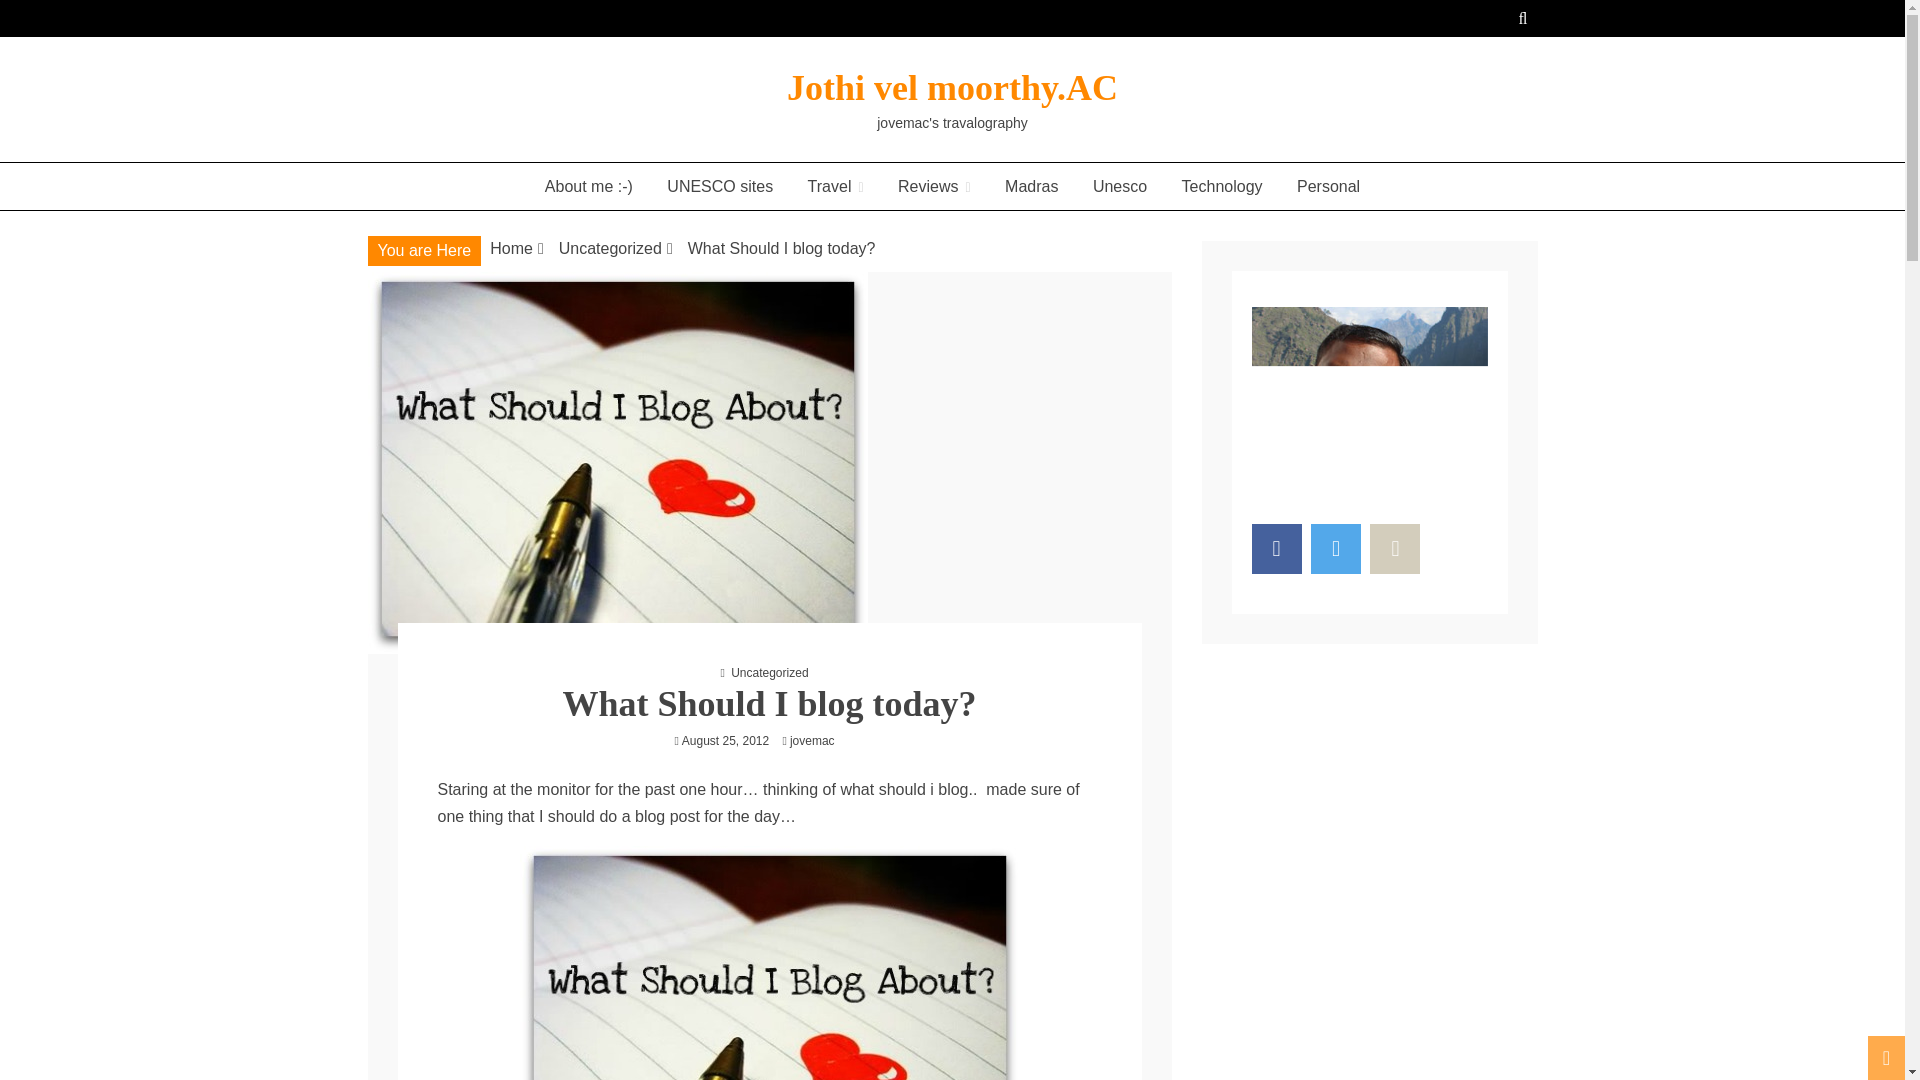 The image size is (1920, 1080). Describe the element at coordinates (1119, 186) in the screenshot. I see `Unesco` at that location.